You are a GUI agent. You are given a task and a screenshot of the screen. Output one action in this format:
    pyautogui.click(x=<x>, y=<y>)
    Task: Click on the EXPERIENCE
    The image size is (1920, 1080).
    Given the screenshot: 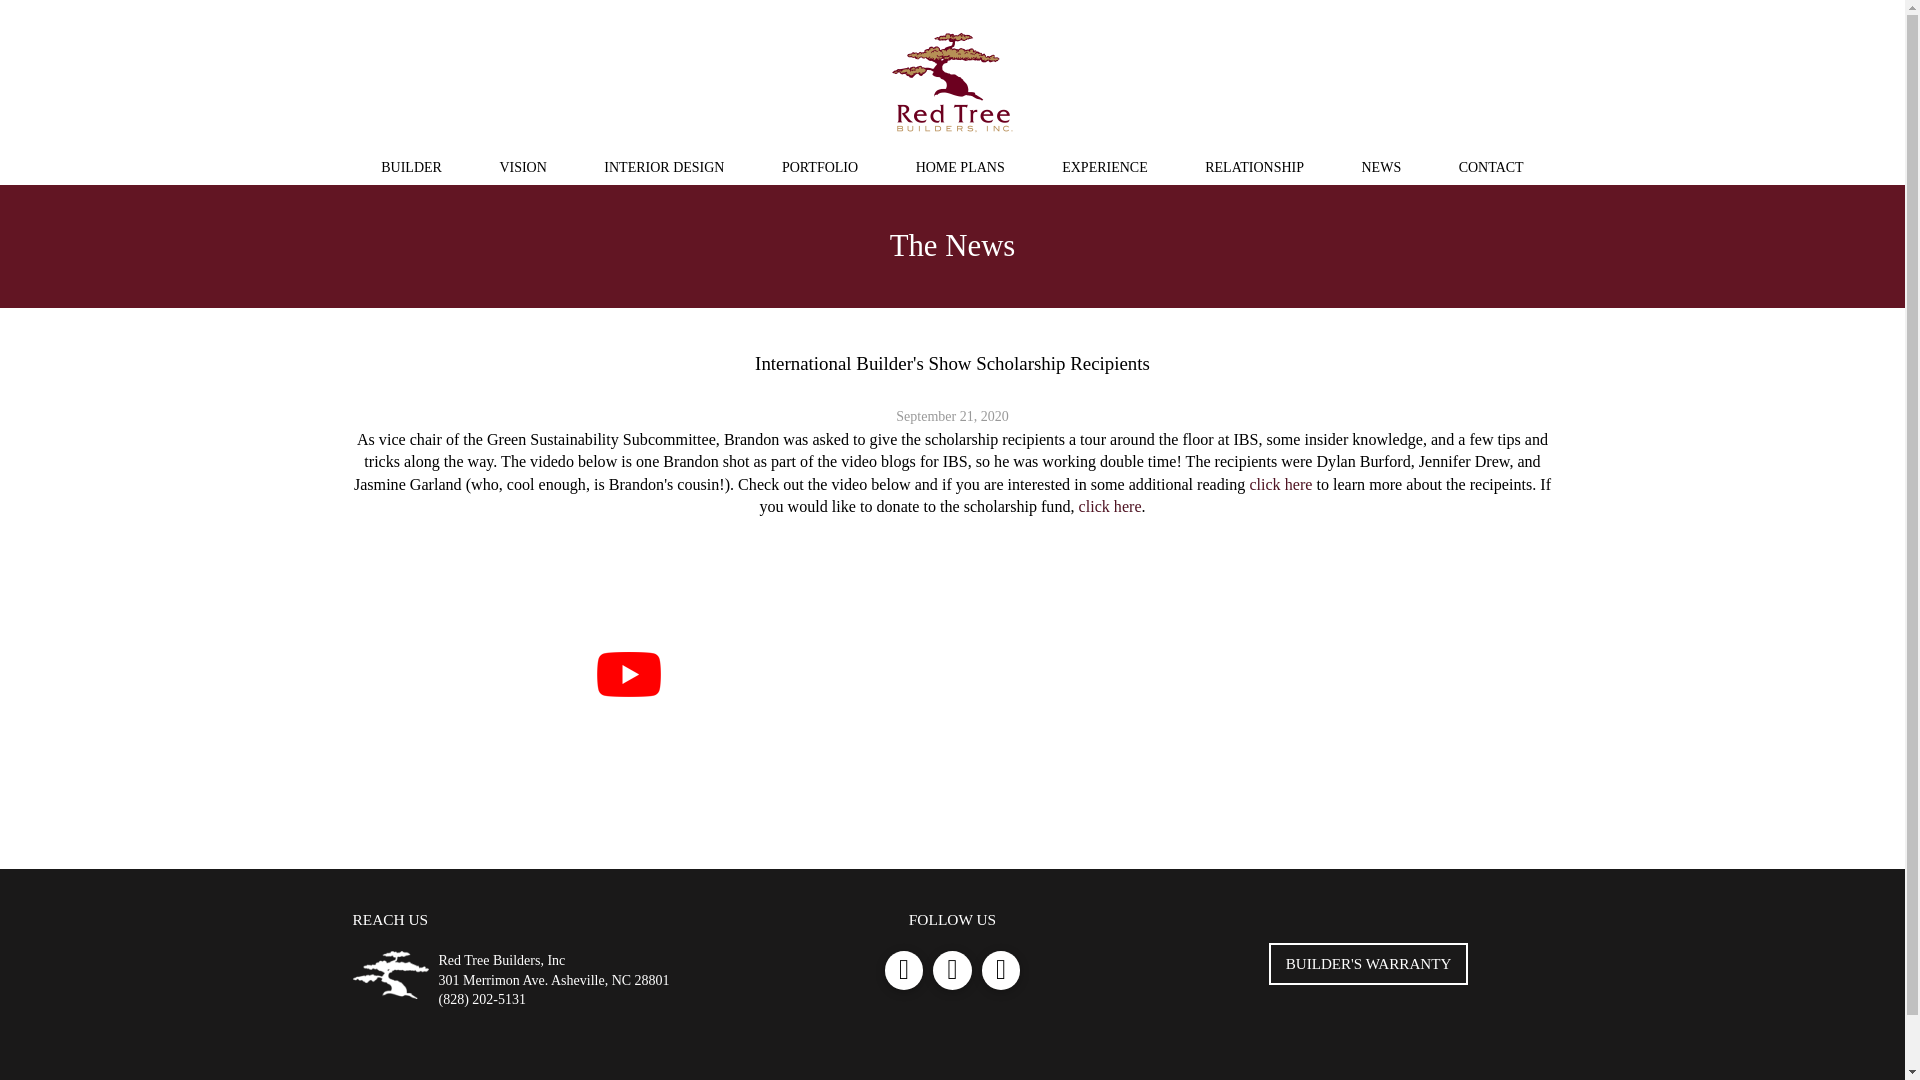 What is the action you would take?
    pyautogui.click(x=1104, y=167)
    